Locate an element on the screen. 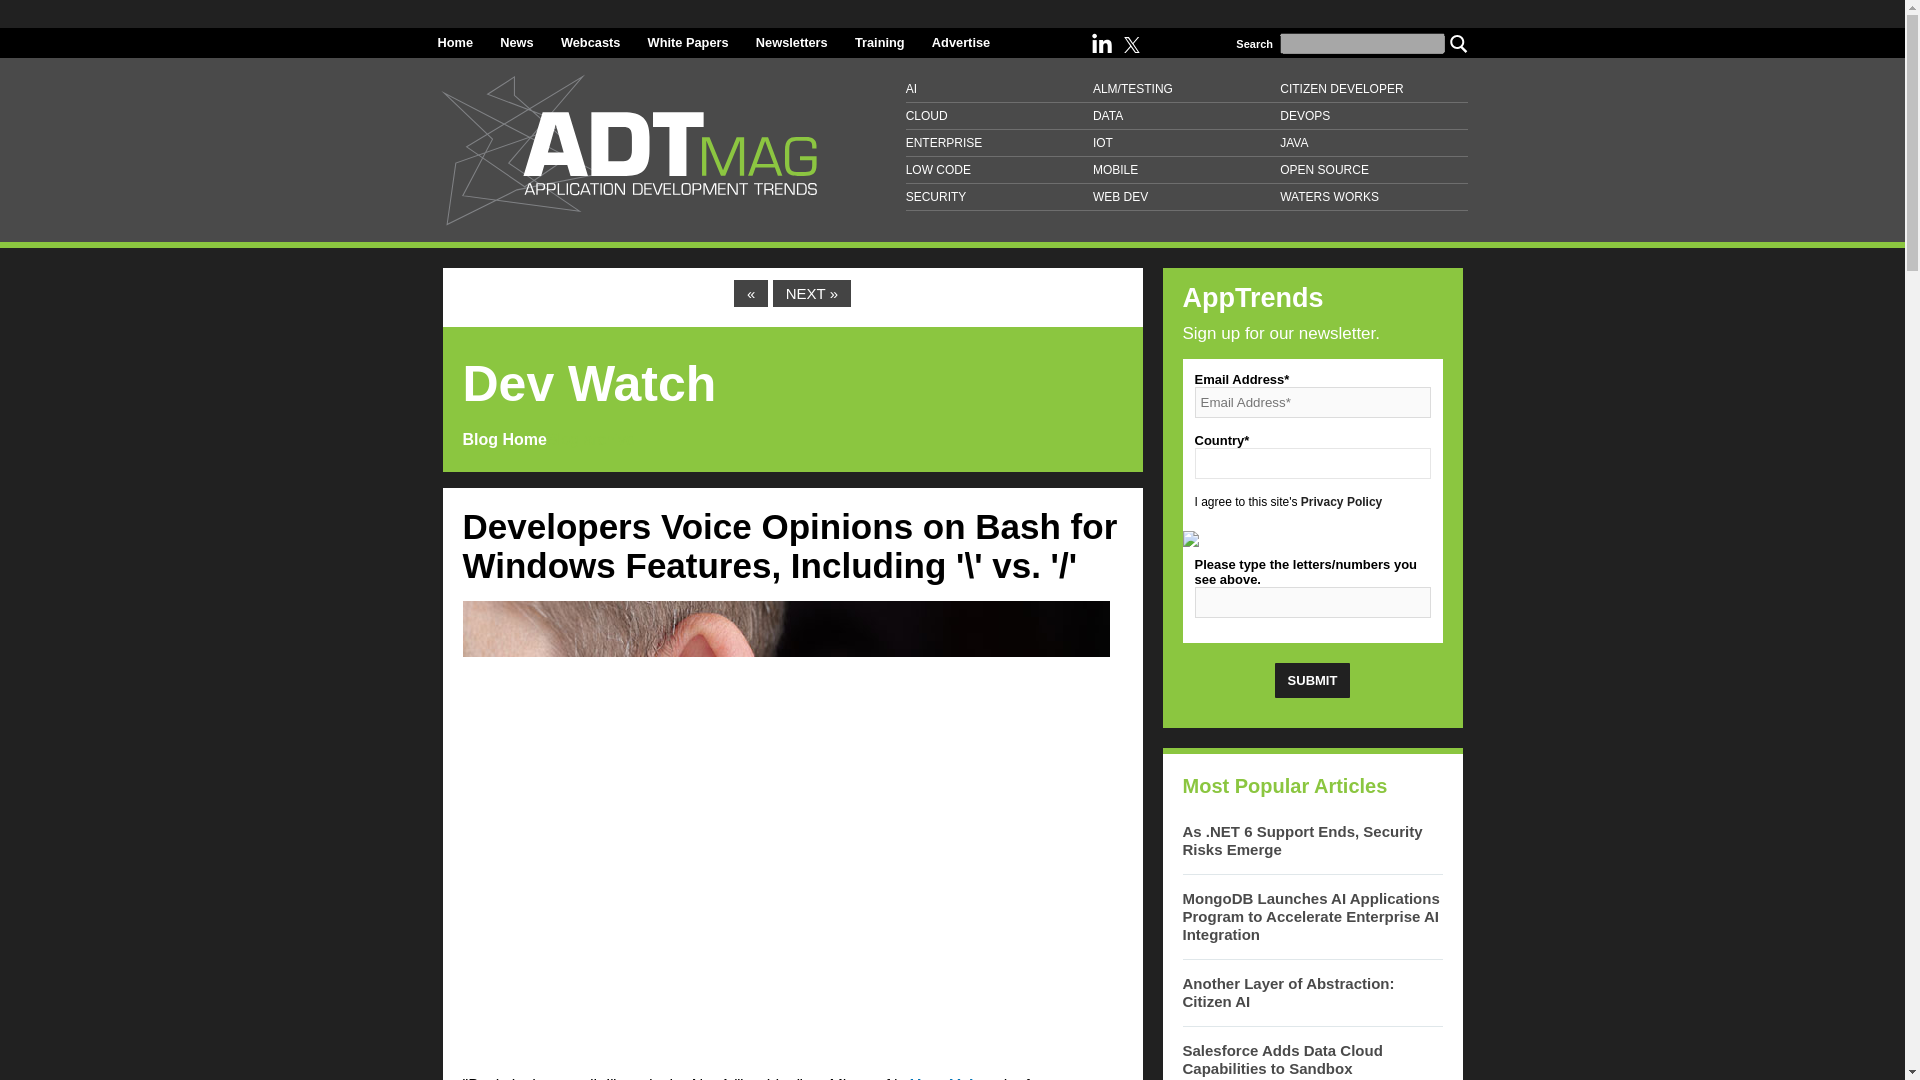 This screenshot has height=1080, width=1920. WEB DEV is located at coordinates (1186, 196).